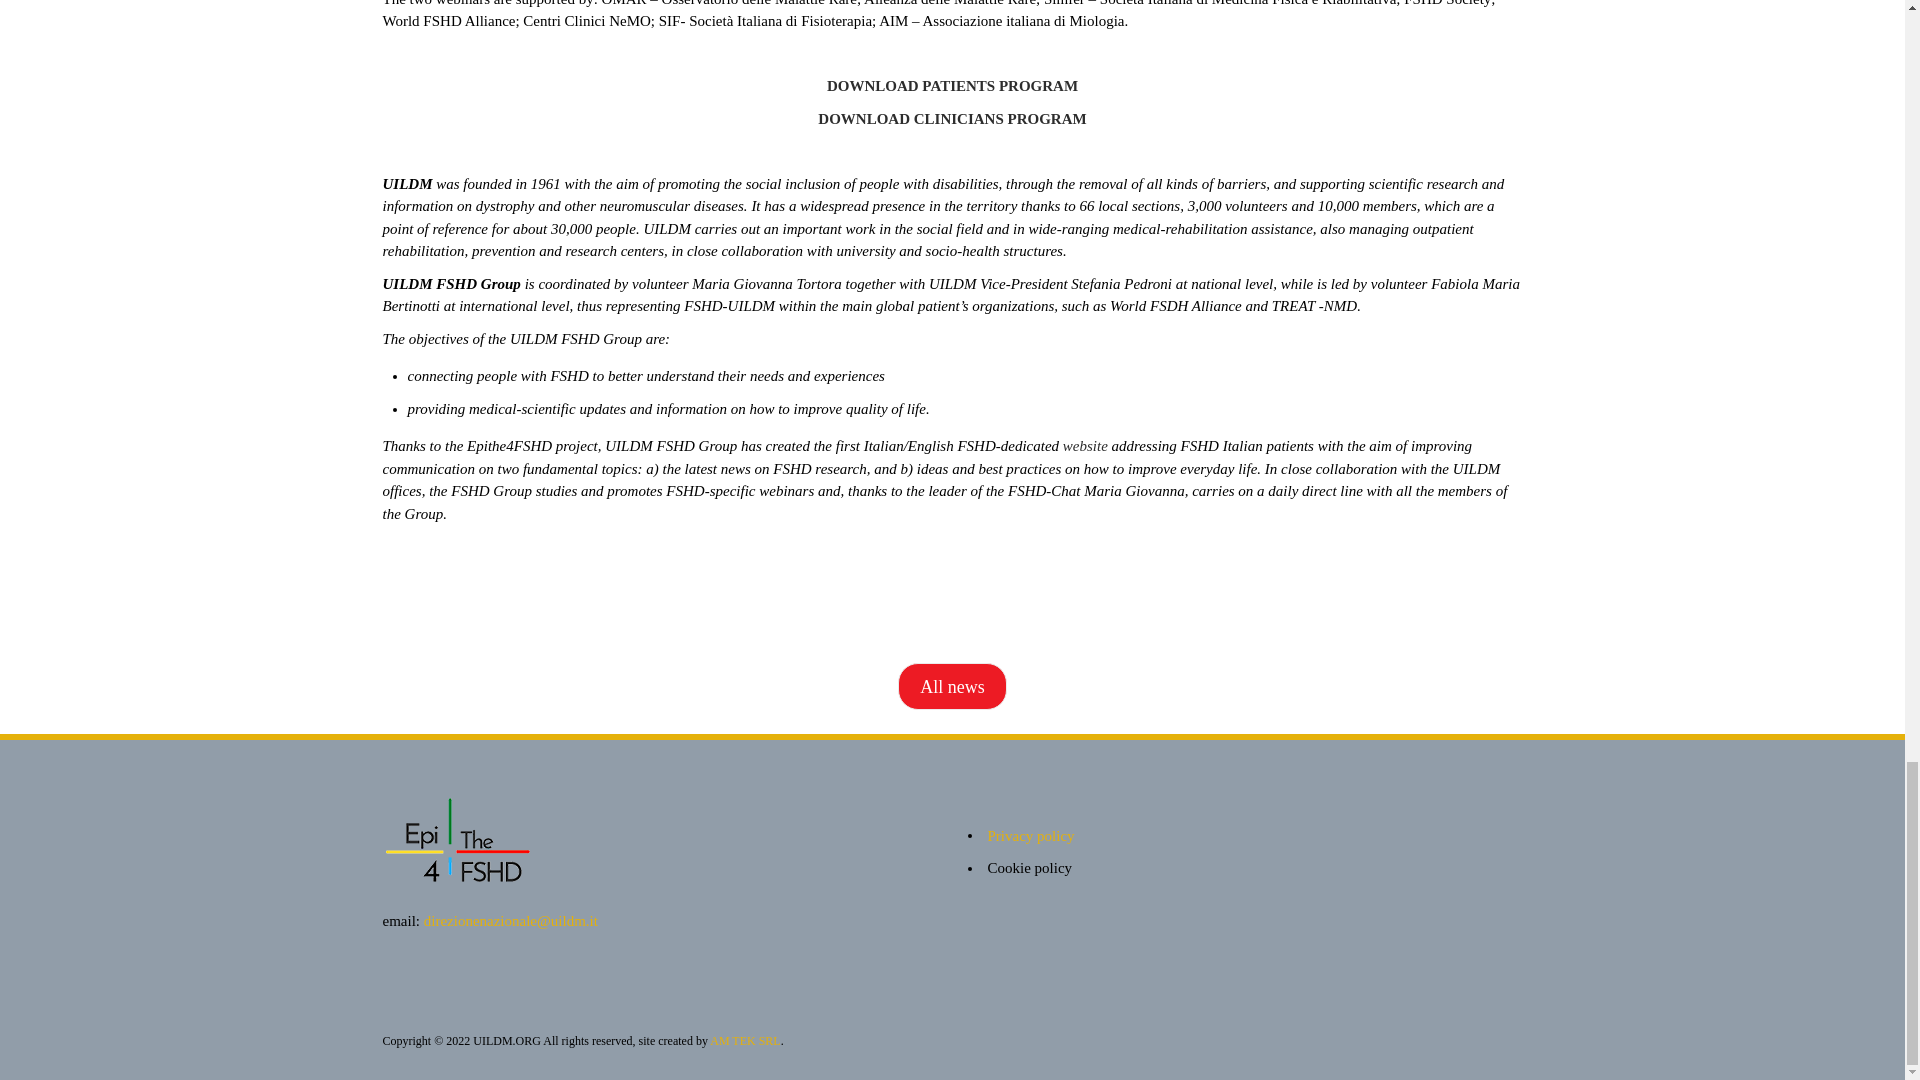 This screenshot has height=1080, width=1920. I want to click on website, so click(1085, 446).